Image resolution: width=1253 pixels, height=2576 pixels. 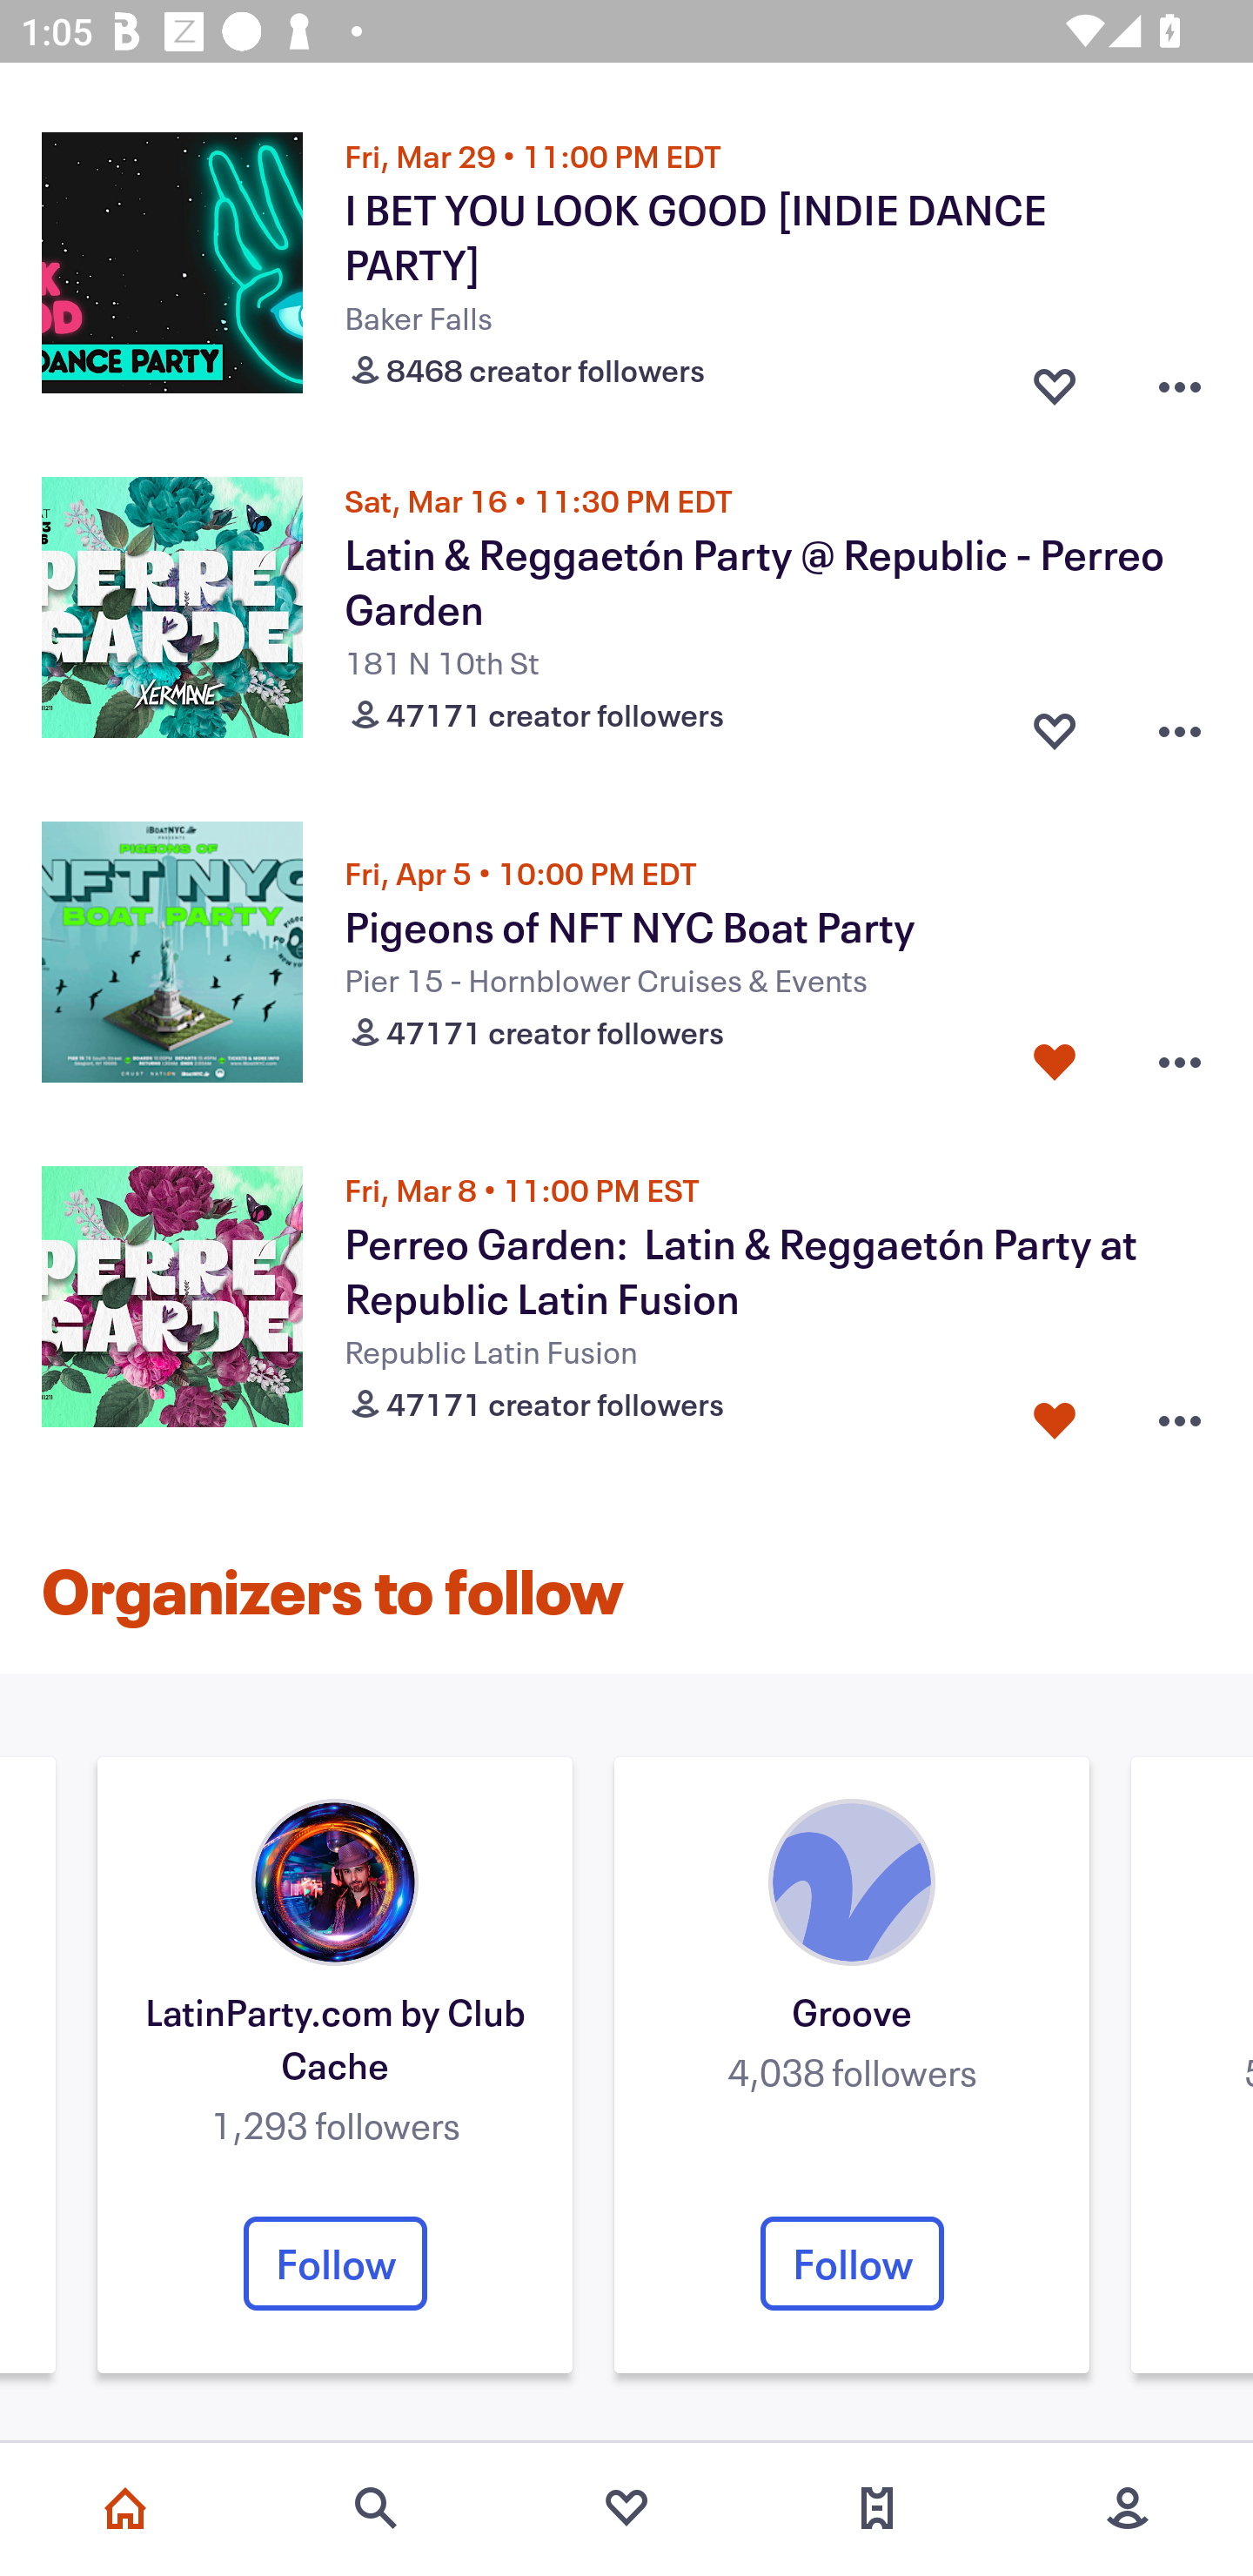 I want to click on Overflow menu button, so click(x=1180, y=724).